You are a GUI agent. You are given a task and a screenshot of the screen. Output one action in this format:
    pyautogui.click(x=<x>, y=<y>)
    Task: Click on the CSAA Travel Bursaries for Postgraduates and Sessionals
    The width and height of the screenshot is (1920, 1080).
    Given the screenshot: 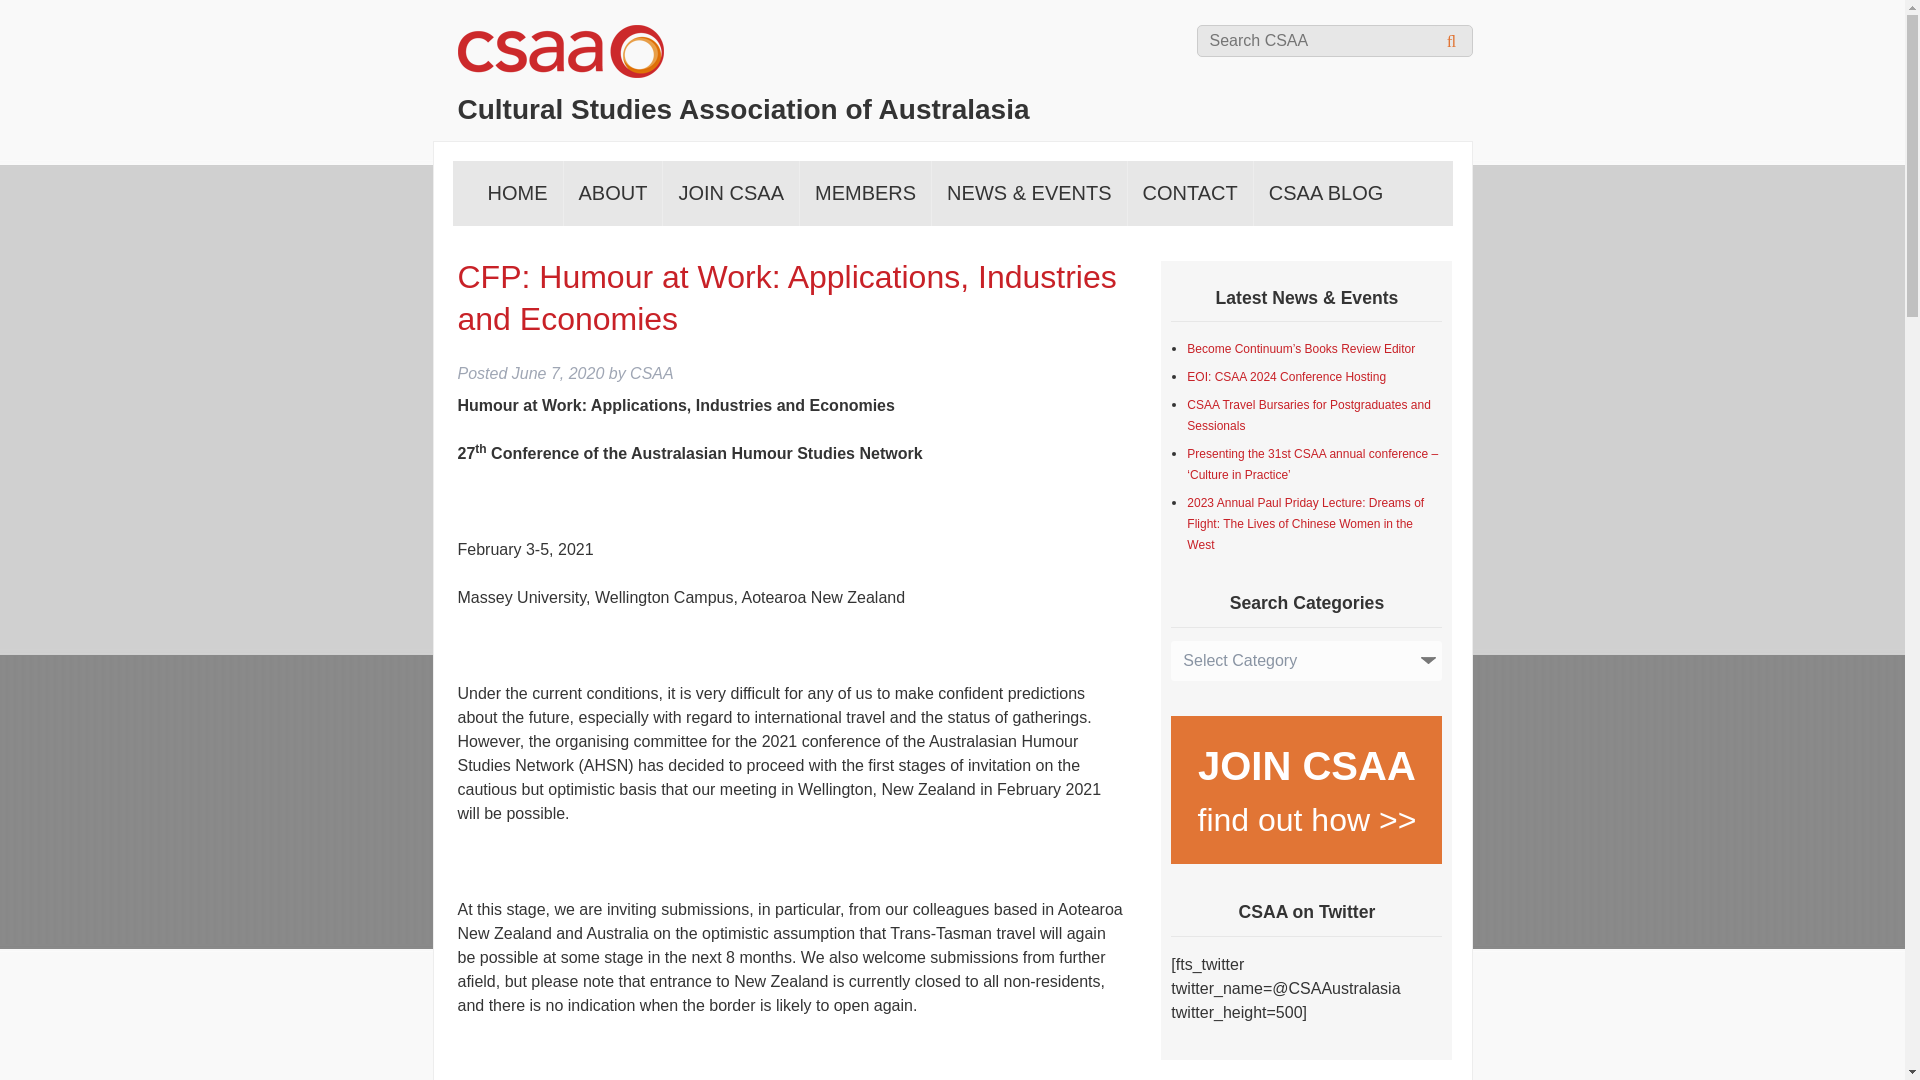 What is the action you would take?
    pyautogui.click(x=1308, y=416)
    